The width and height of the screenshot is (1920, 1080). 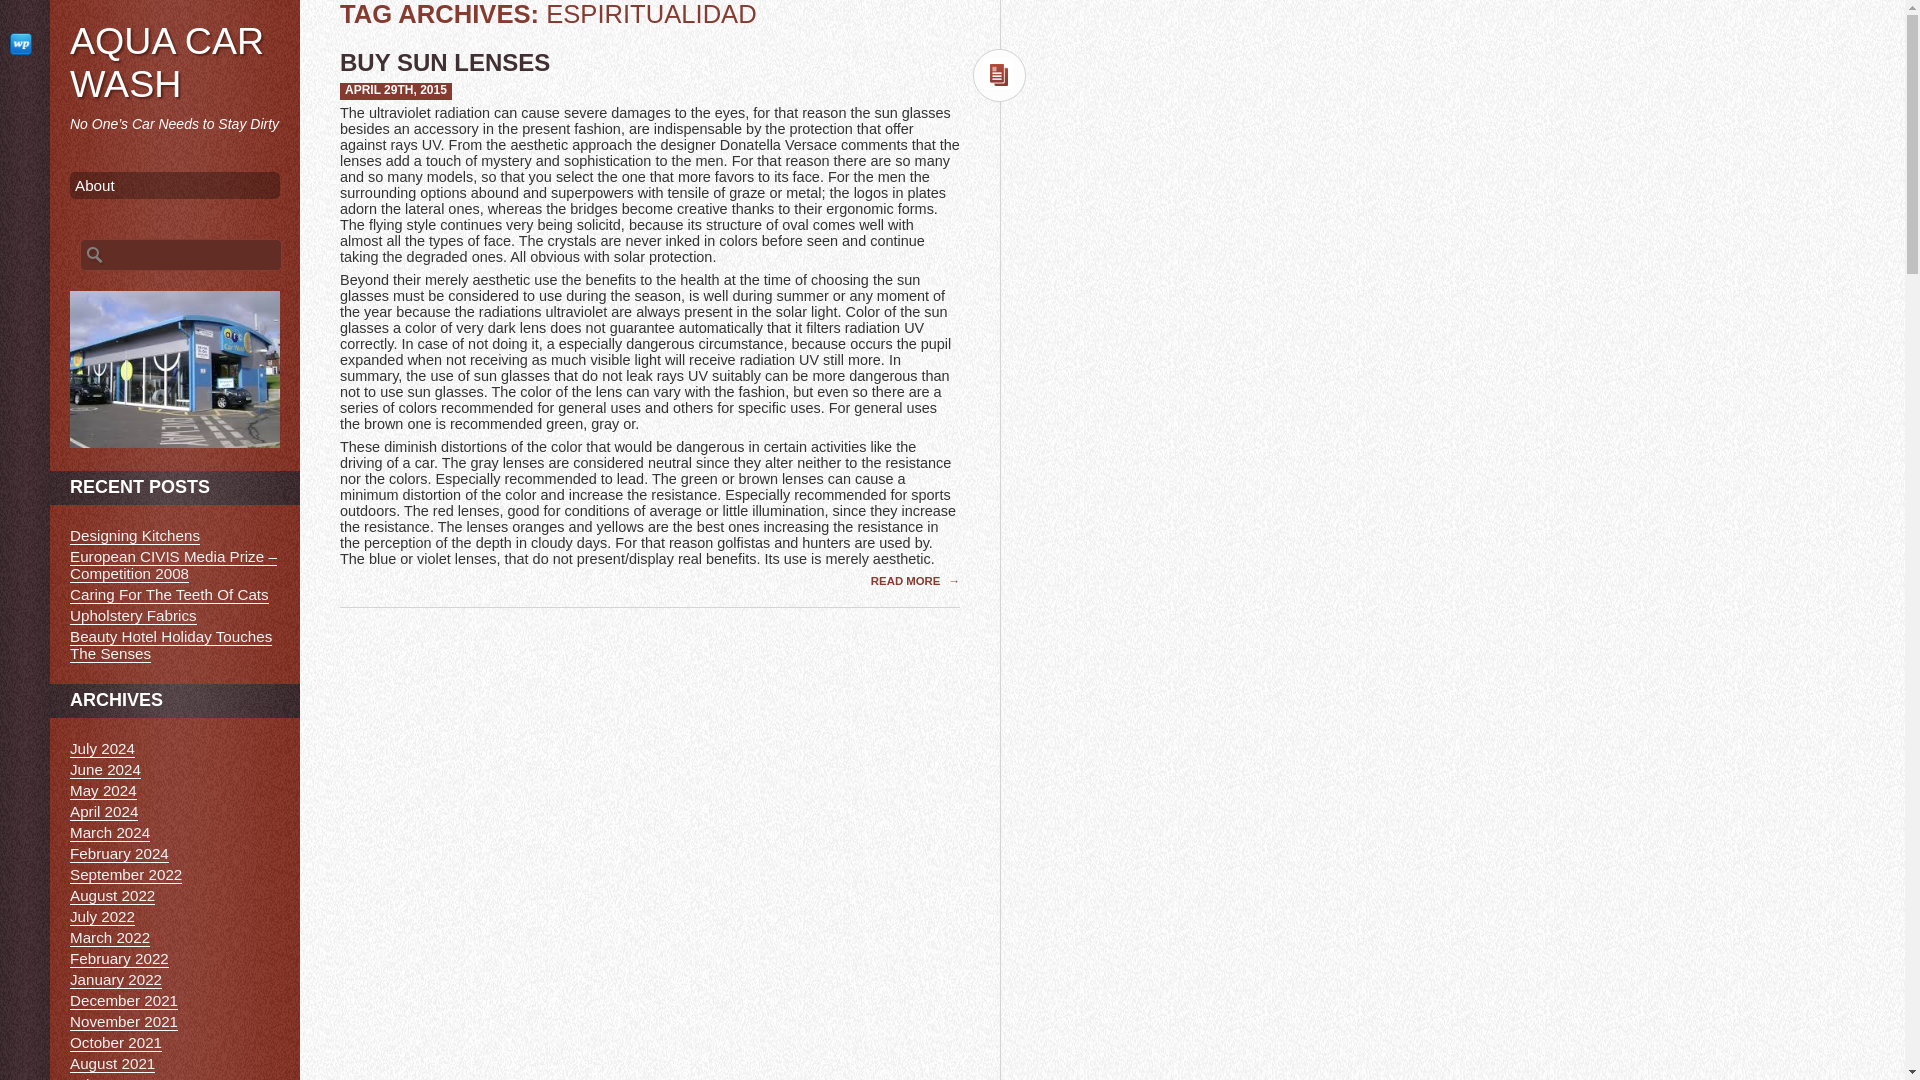 What do you see at coordinates (112, 1064) in the screenshot?
I see `August 2021` at bounding box center [112, 1064].